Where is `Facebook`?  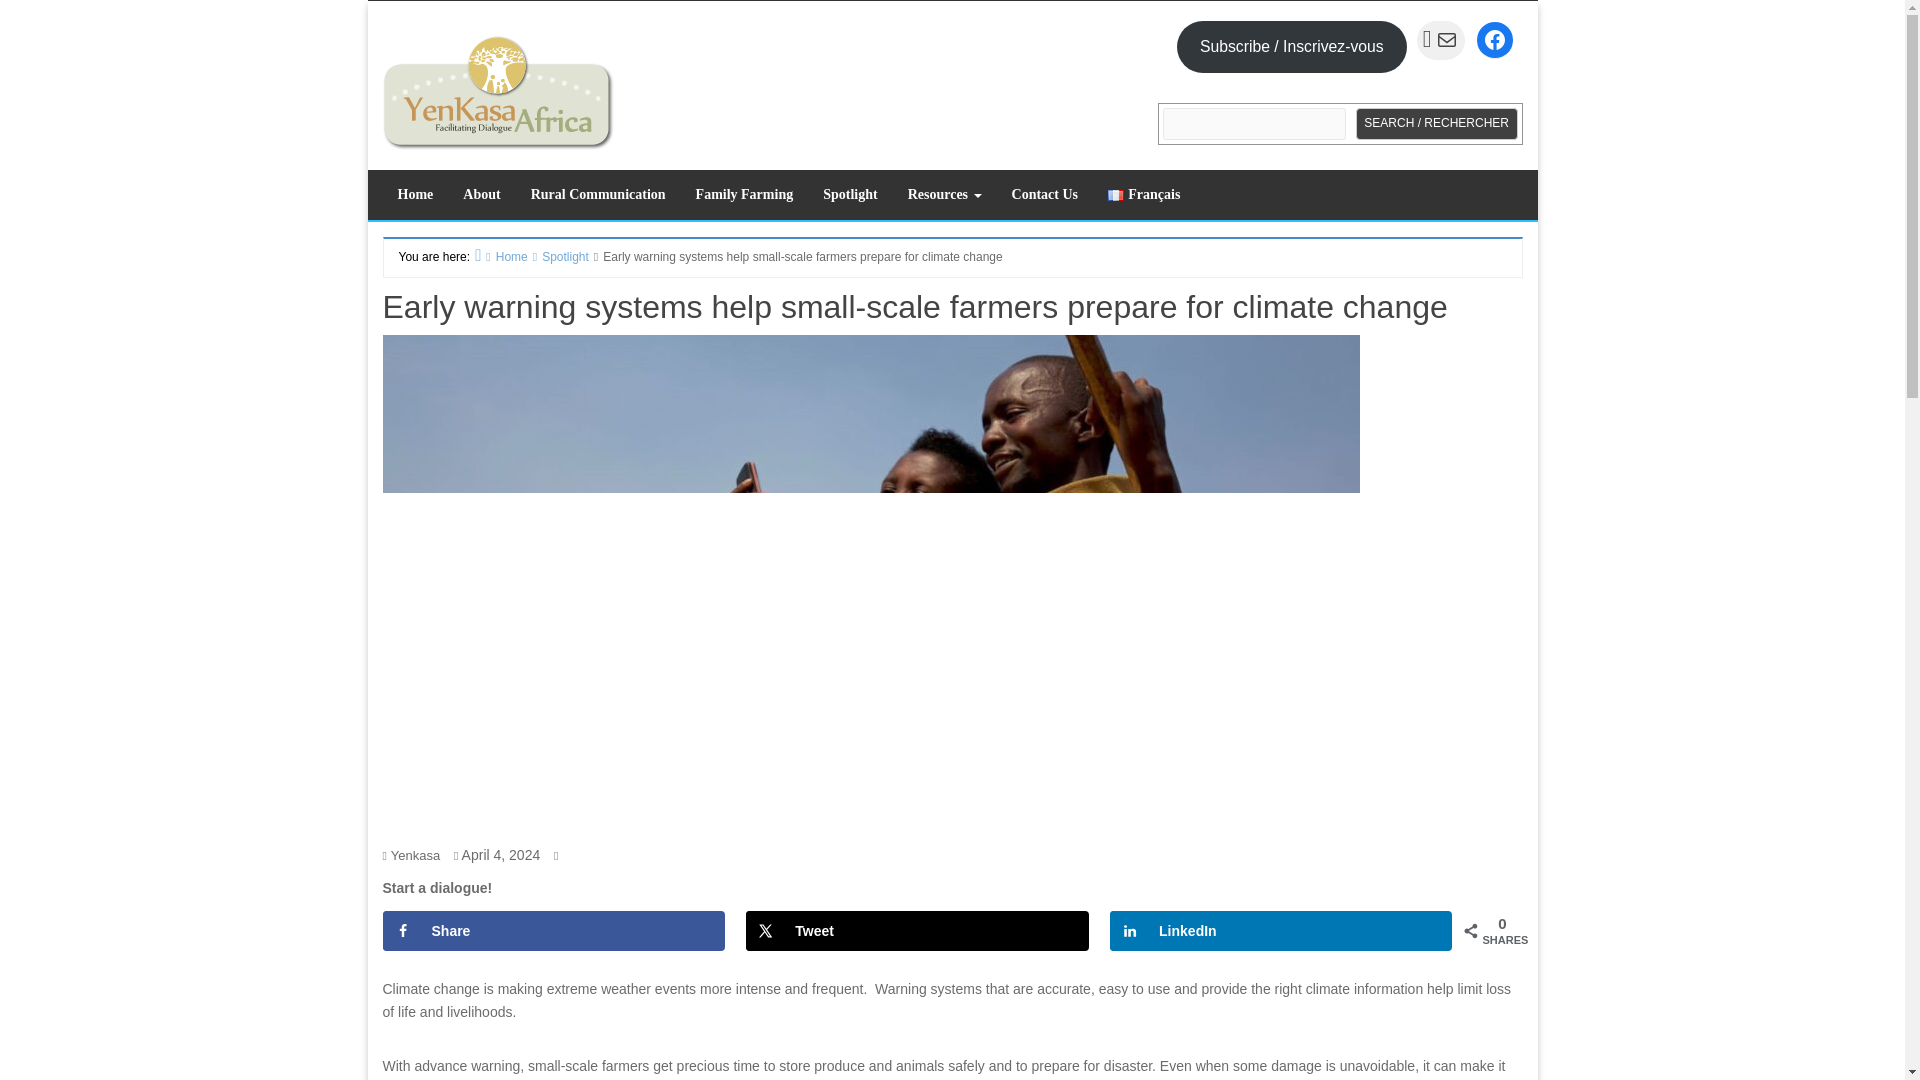 Facebook is located at coordinates (1494, 40).